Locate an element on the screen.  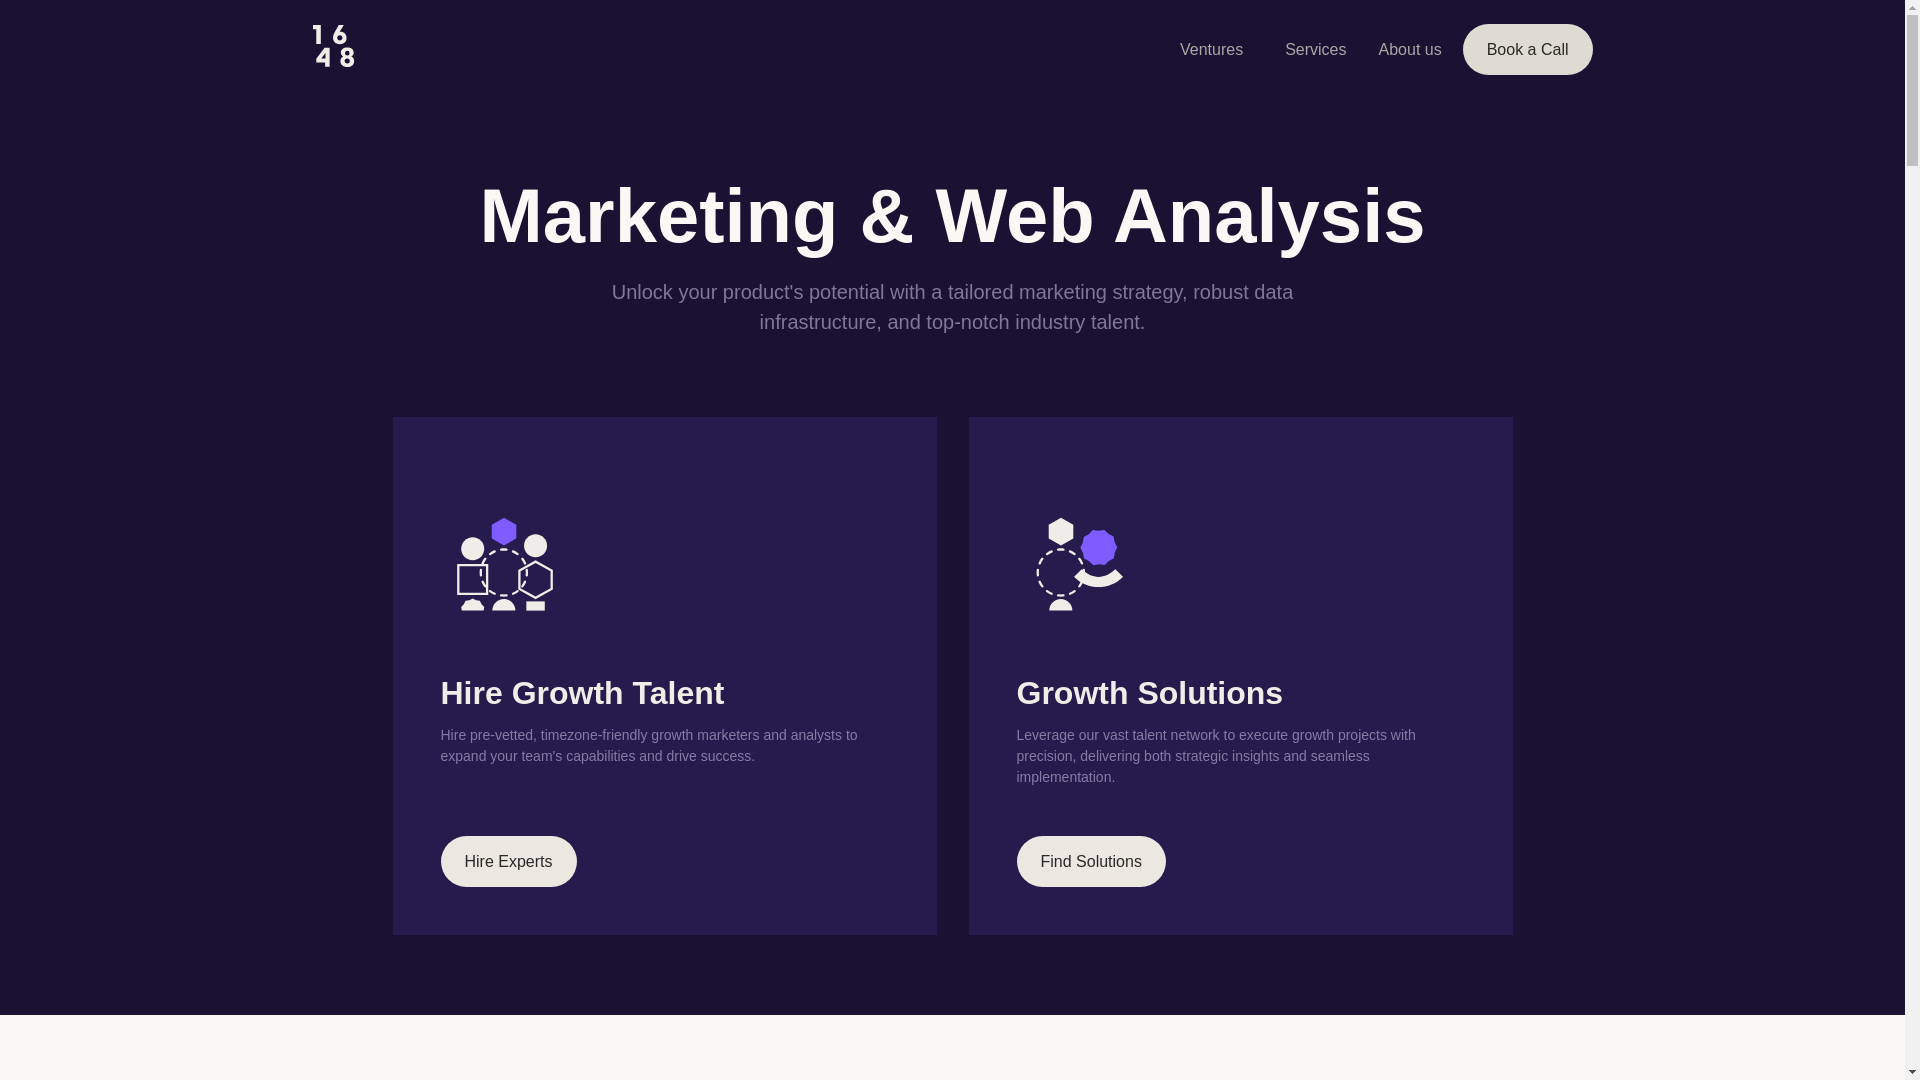
Services is located at coordinates (1316, 50).